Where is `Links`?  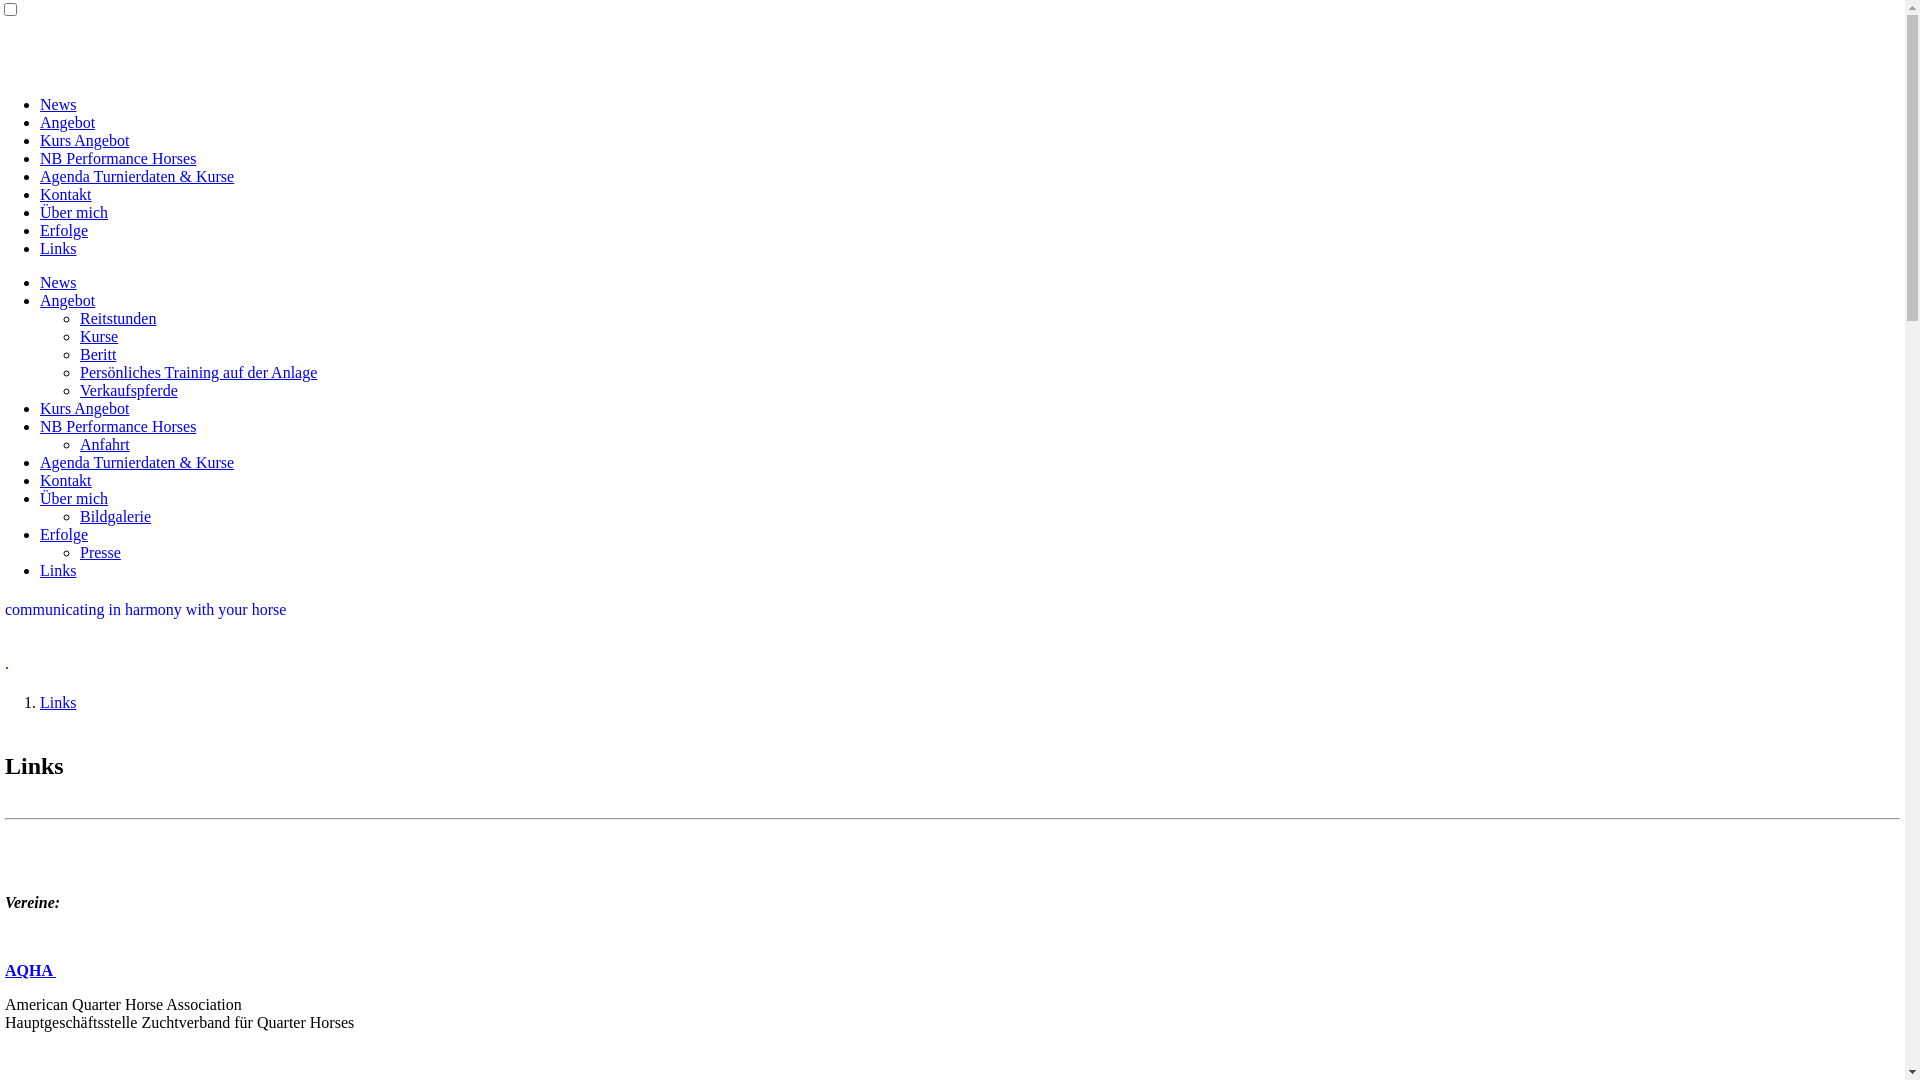
Links is located at coordinates (58, 248).